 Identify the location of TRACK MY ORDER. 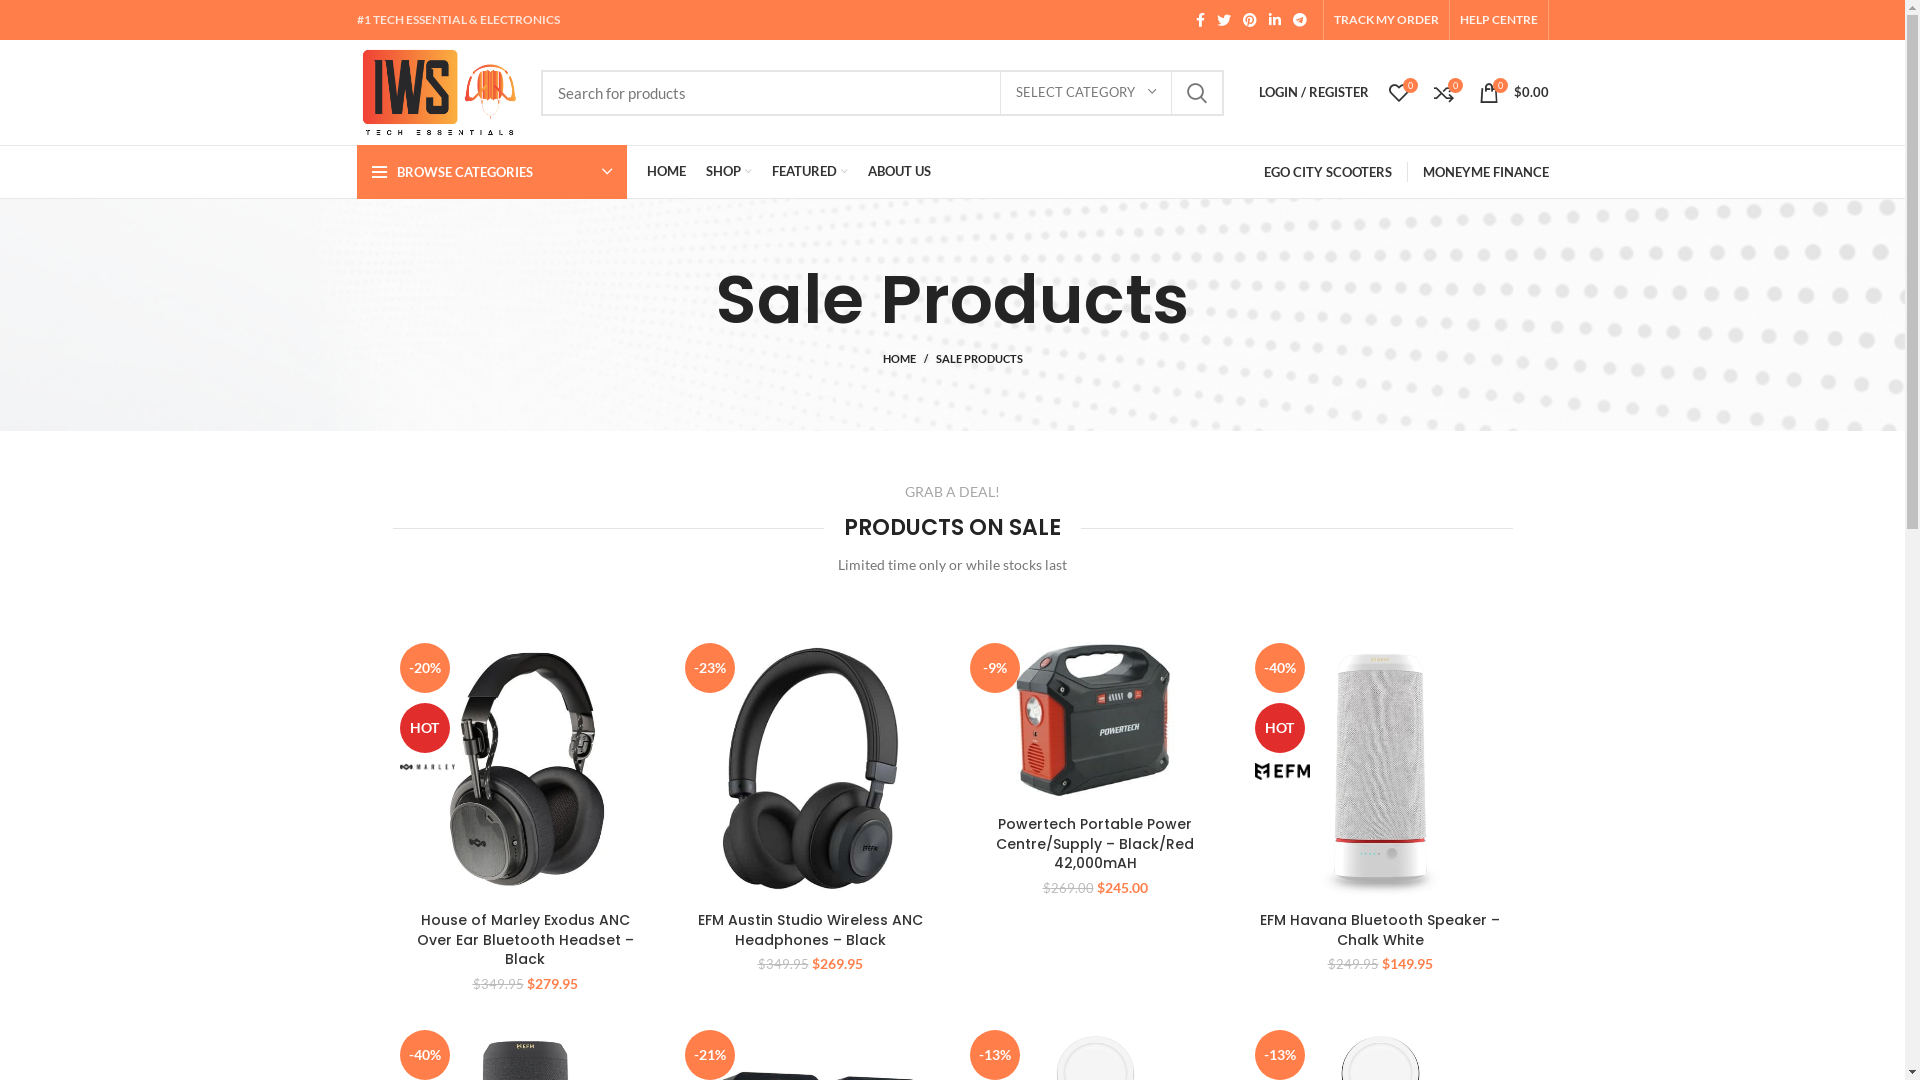
(1386, 20).